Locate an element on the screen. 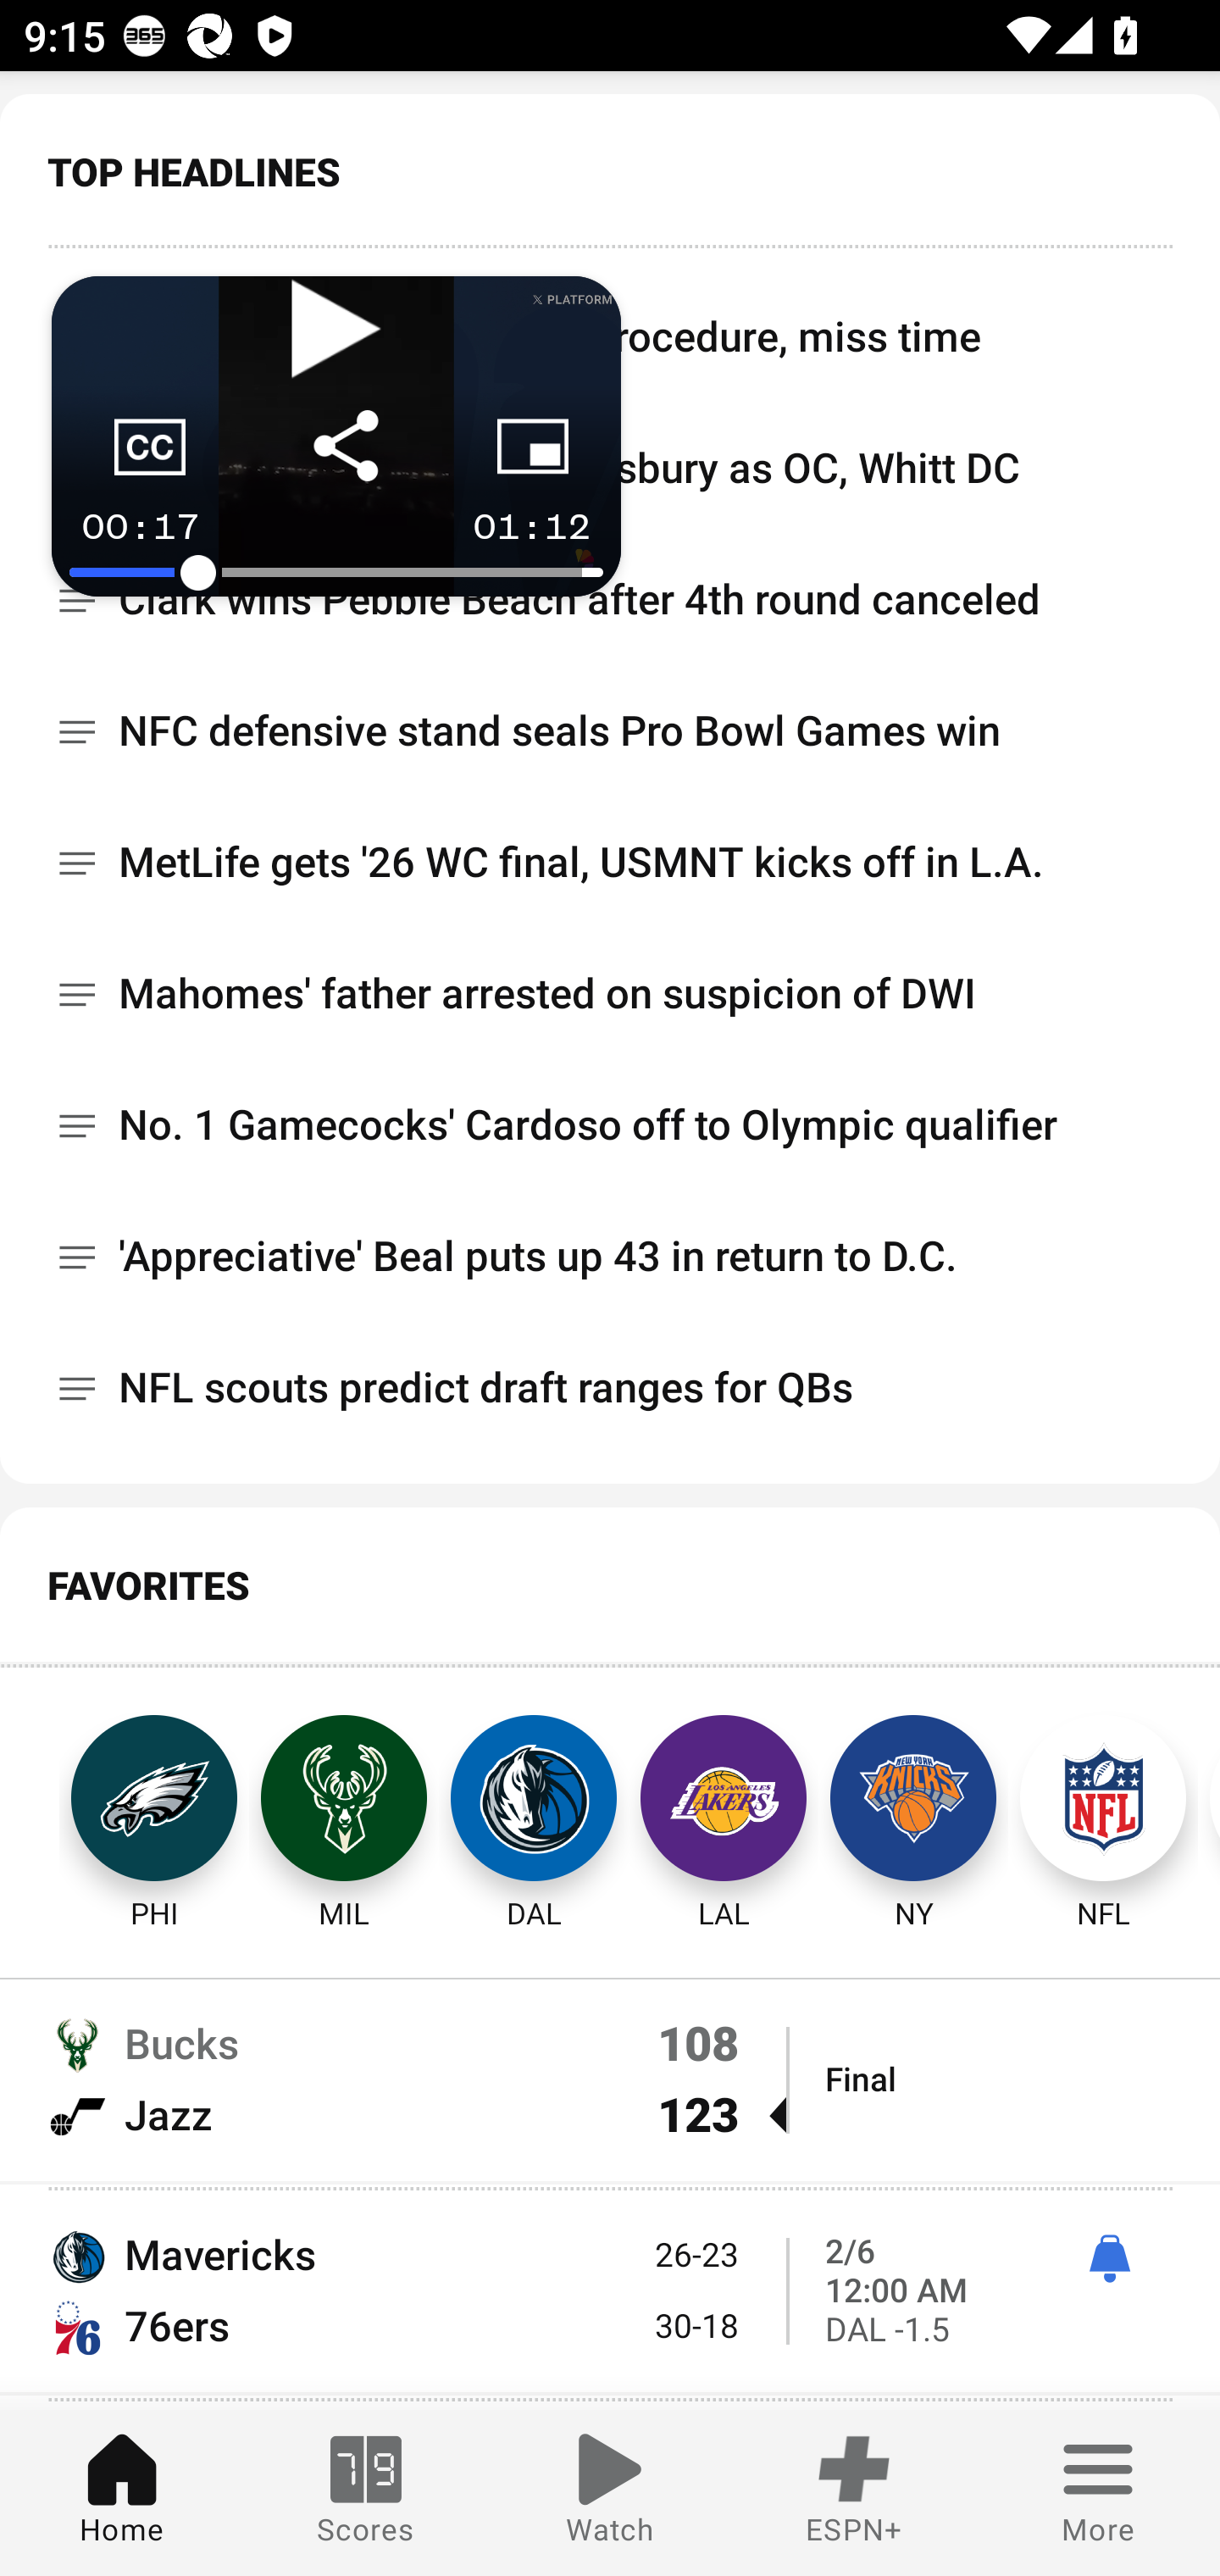  PHI Philadelphia Eagles is located at coordinates (124, 1799).